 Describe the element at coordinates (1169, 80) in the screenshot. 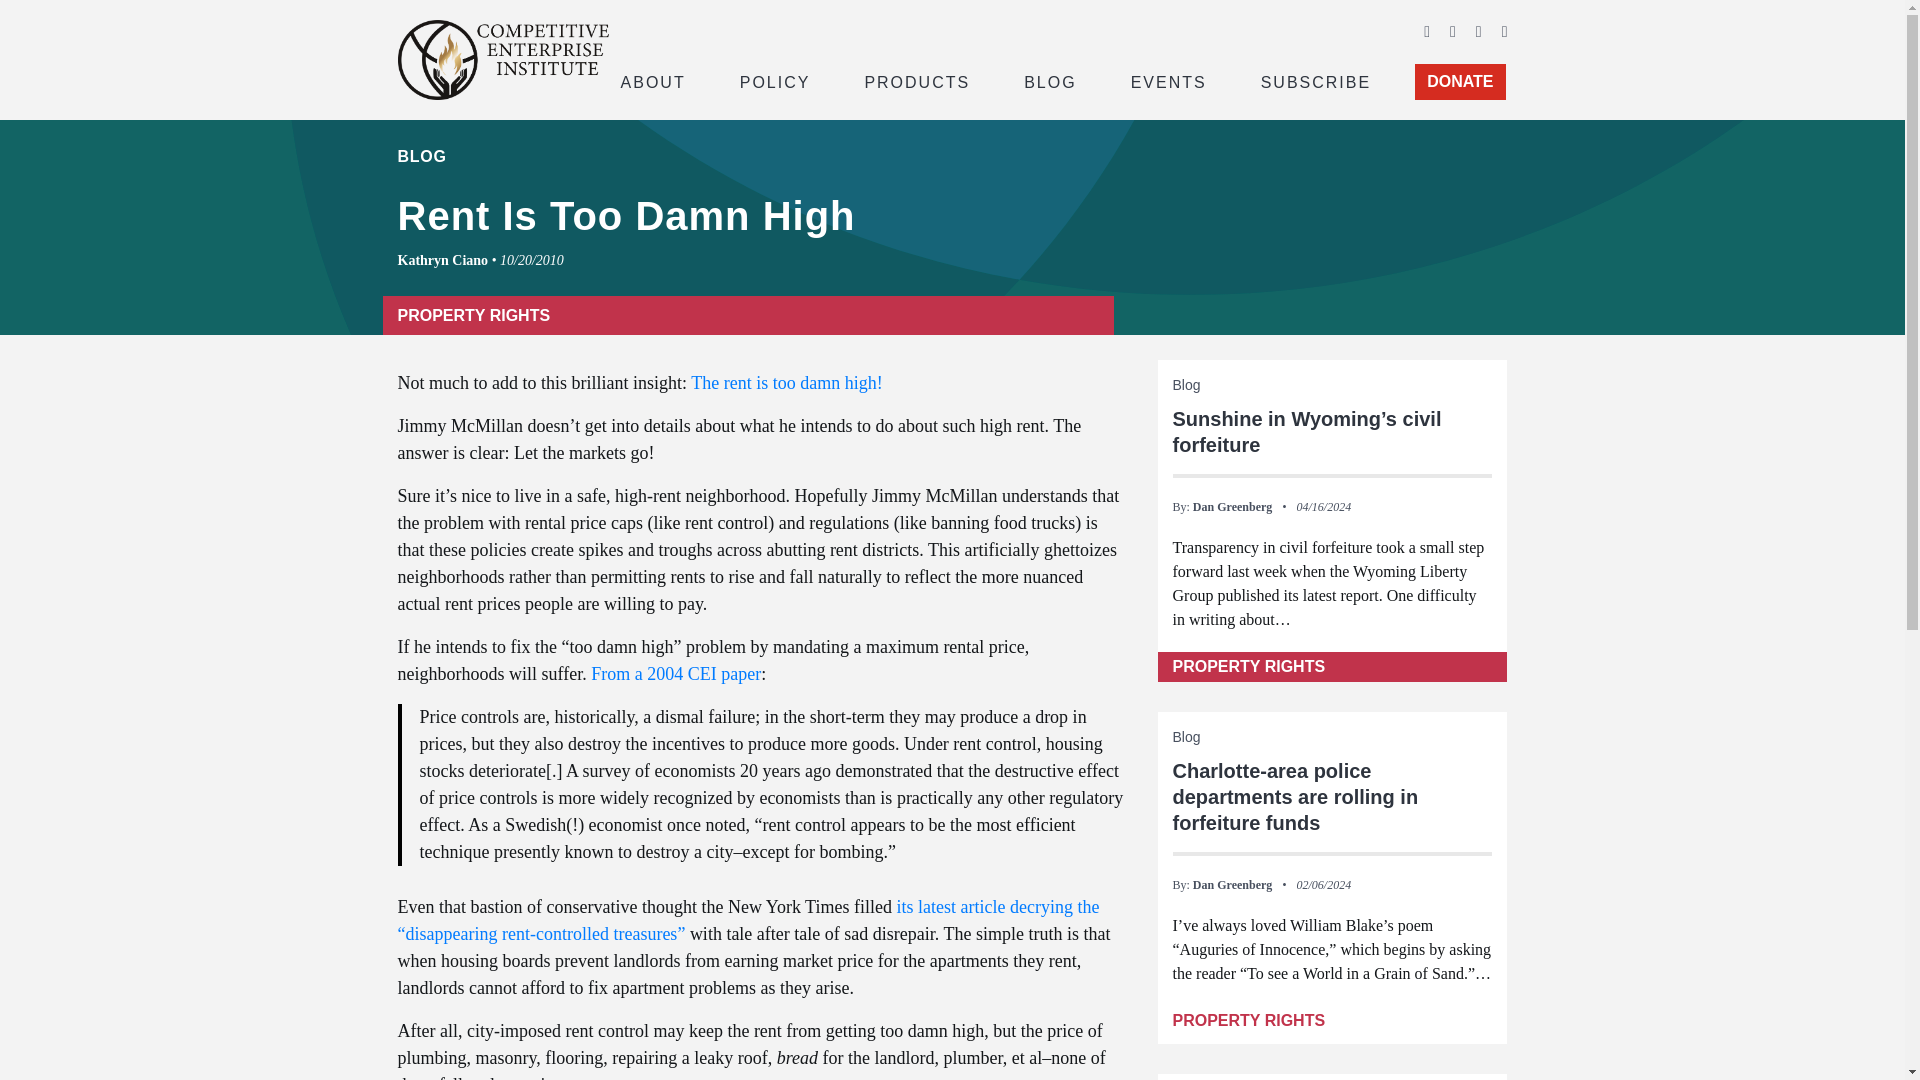

I see `EVENTS` at that location.